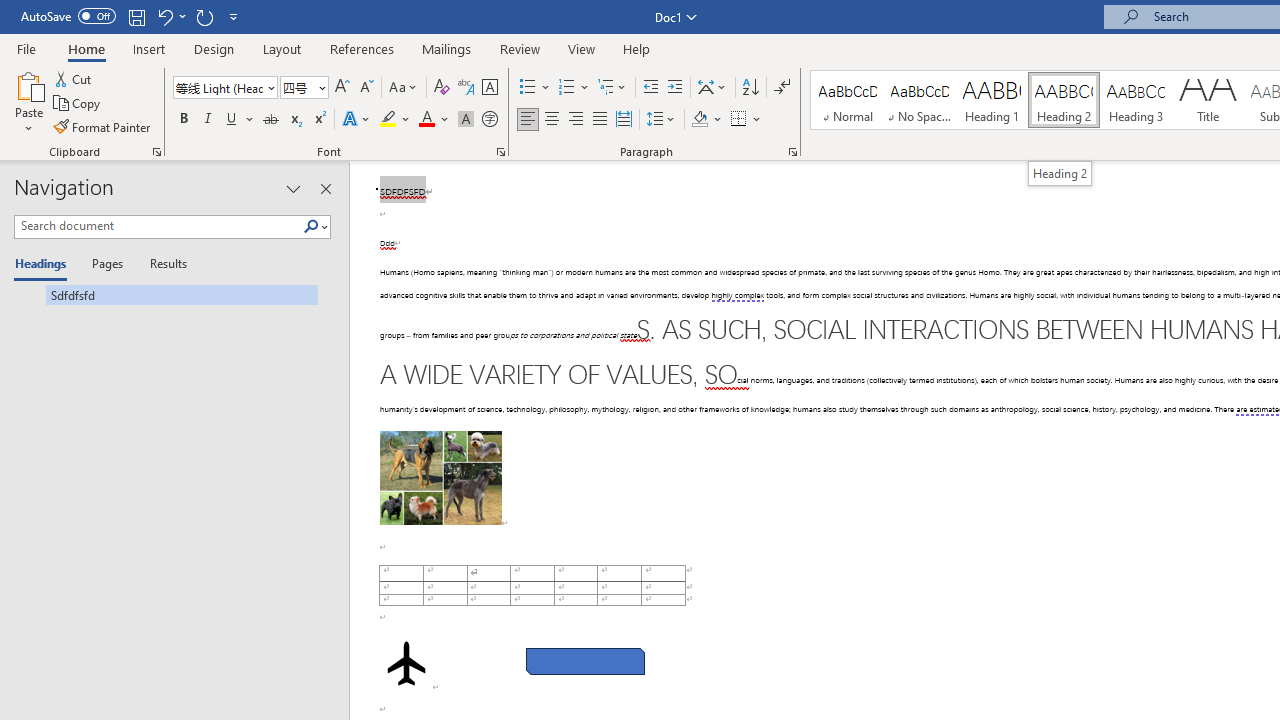  Describe the element at coordinates (388, 120) in the screenshot. I see `Text Highlight Color Yellow` at that location.